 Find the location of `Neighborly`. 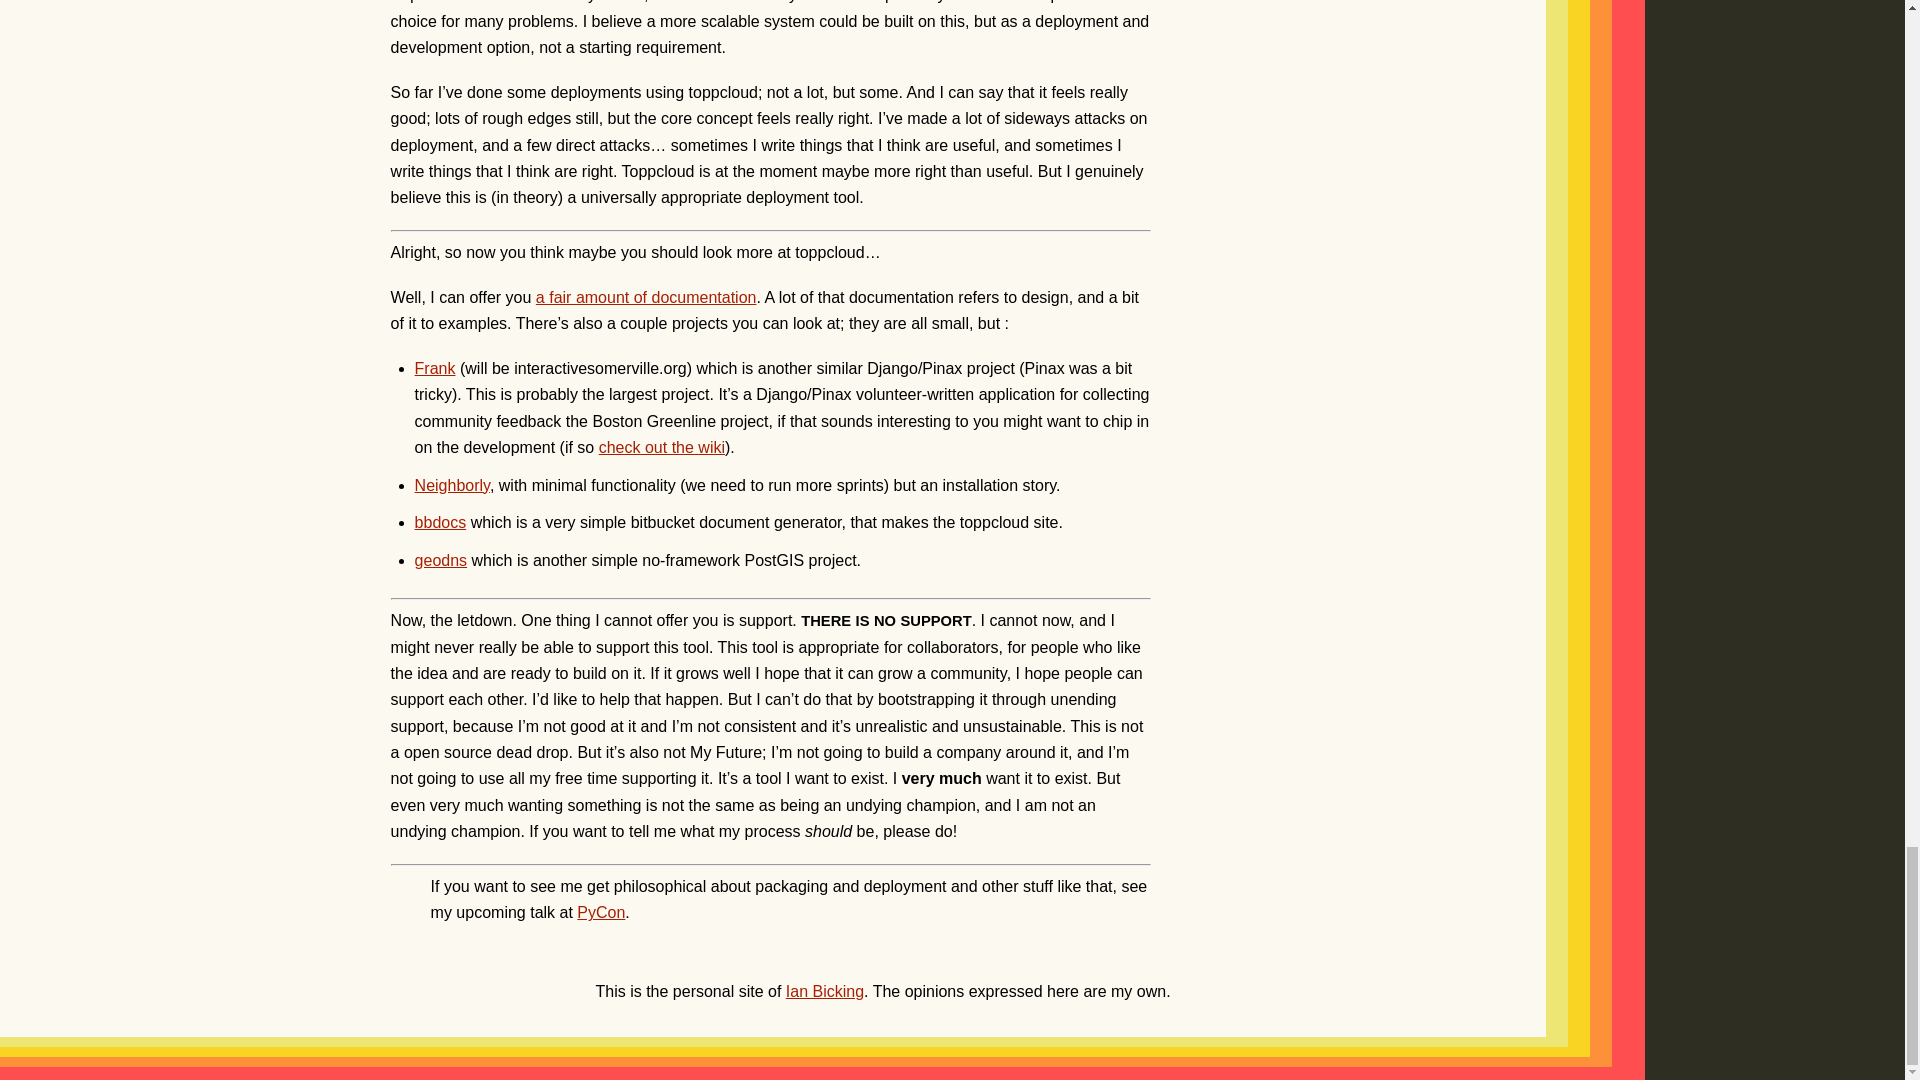

Neighborly is located at coordinates (452, 485).